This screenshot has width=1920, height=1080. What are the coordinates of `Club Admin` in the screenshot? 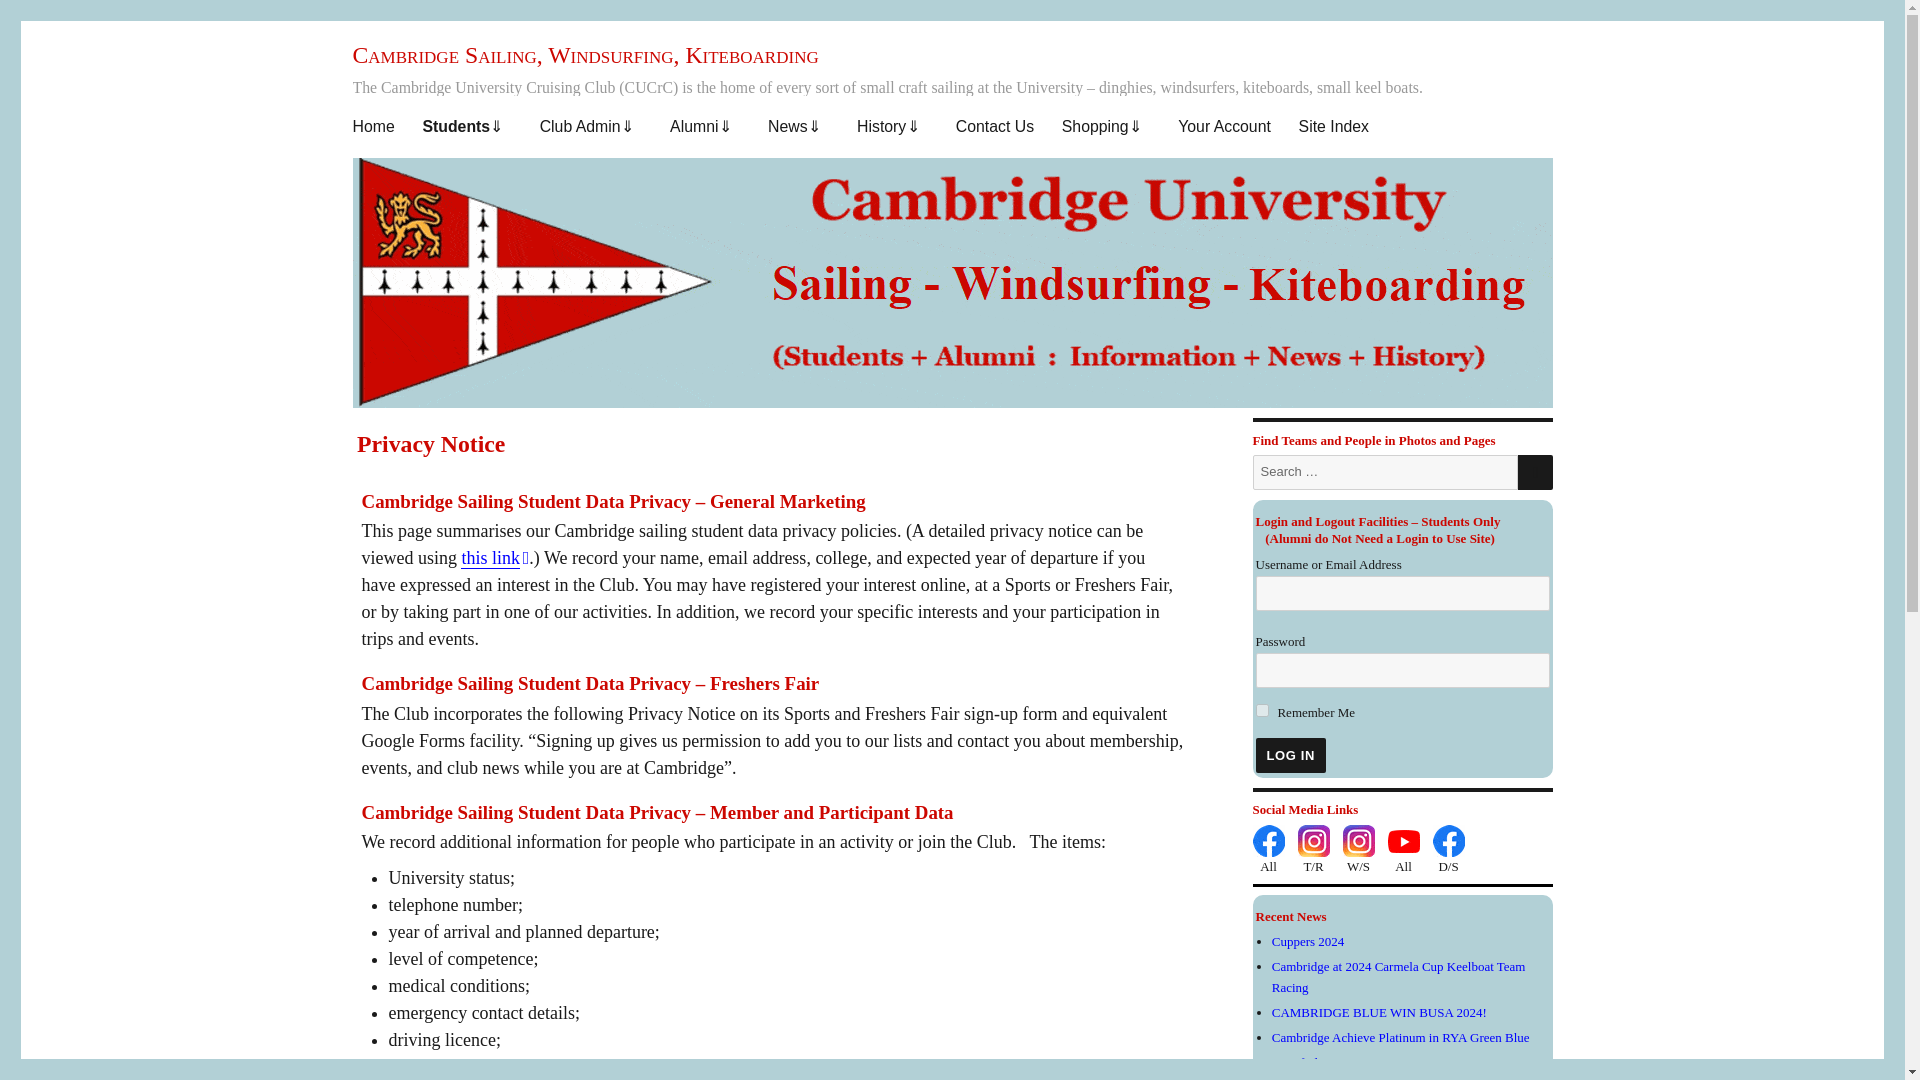 It's located at (591, 126).